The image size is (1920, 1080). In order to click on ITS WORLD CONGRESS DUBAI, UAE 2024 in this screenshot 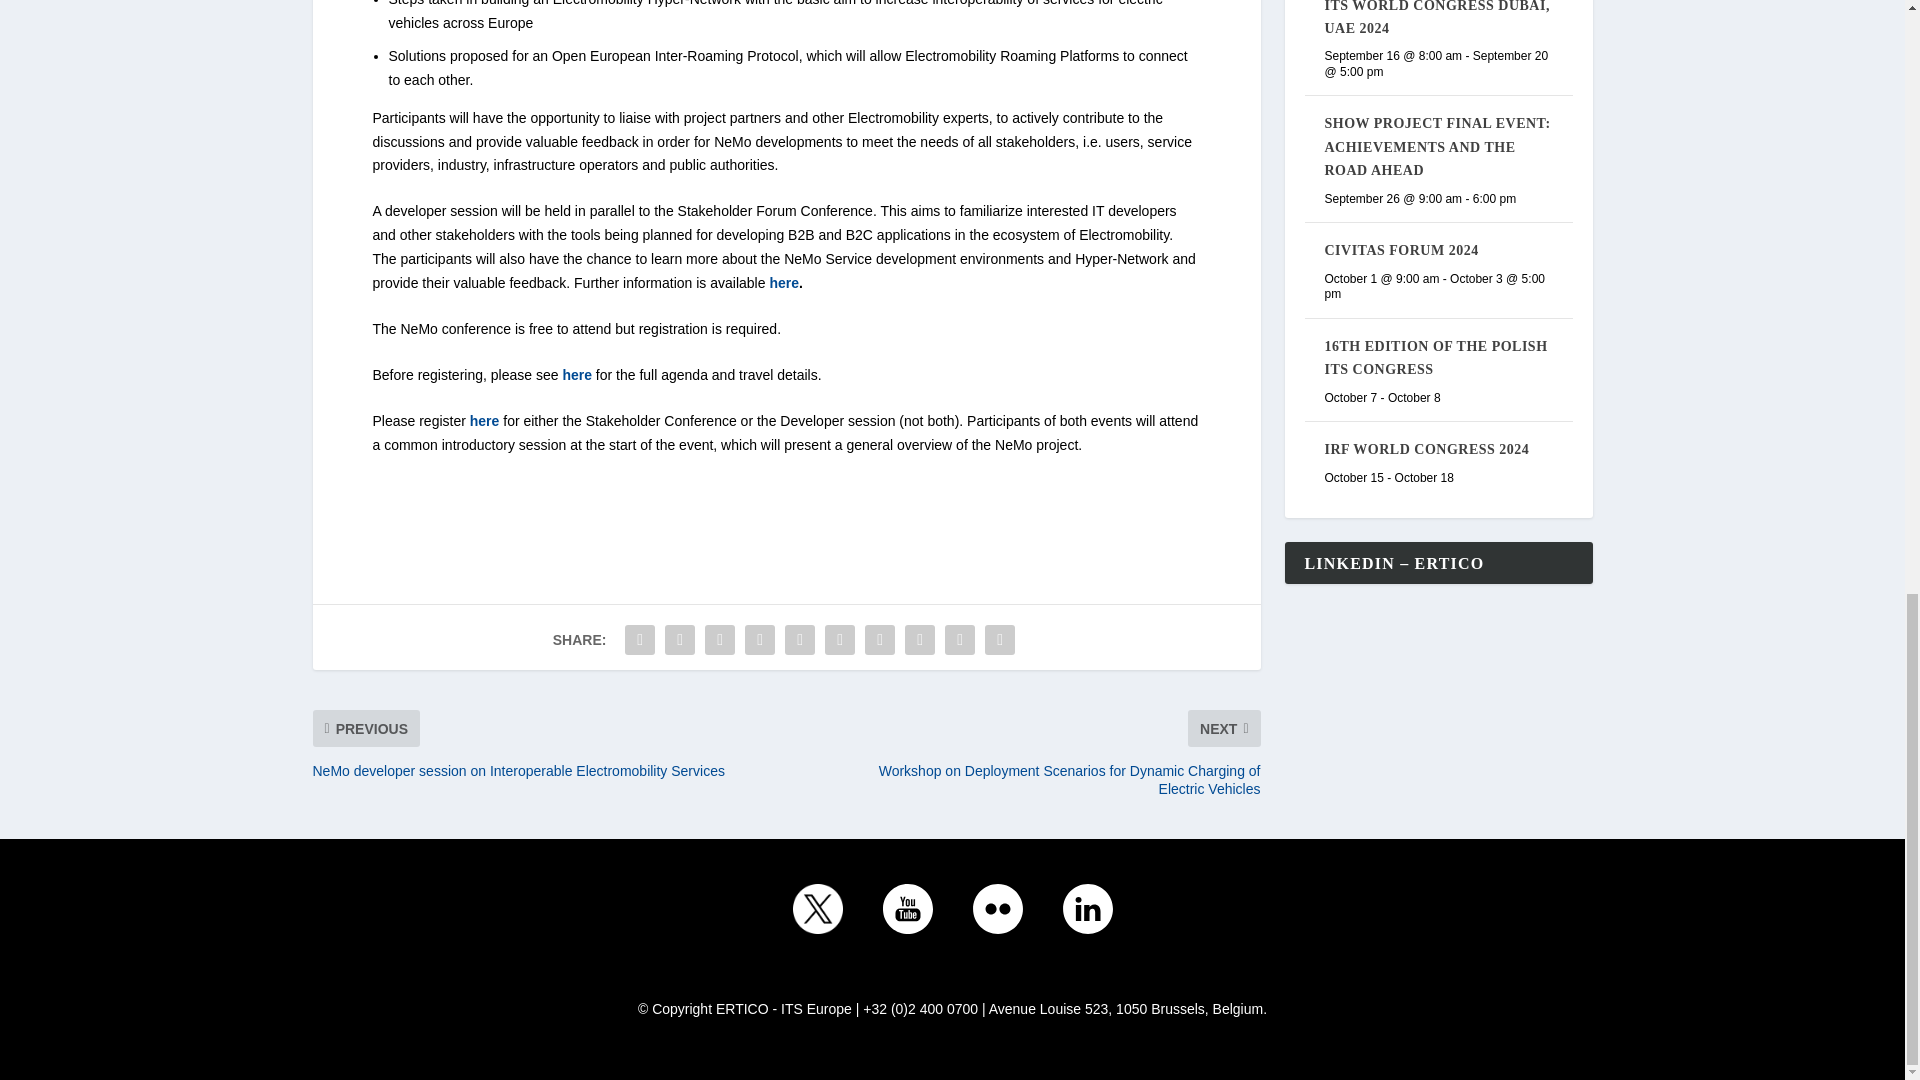, I will do `click(1436, 18)`.